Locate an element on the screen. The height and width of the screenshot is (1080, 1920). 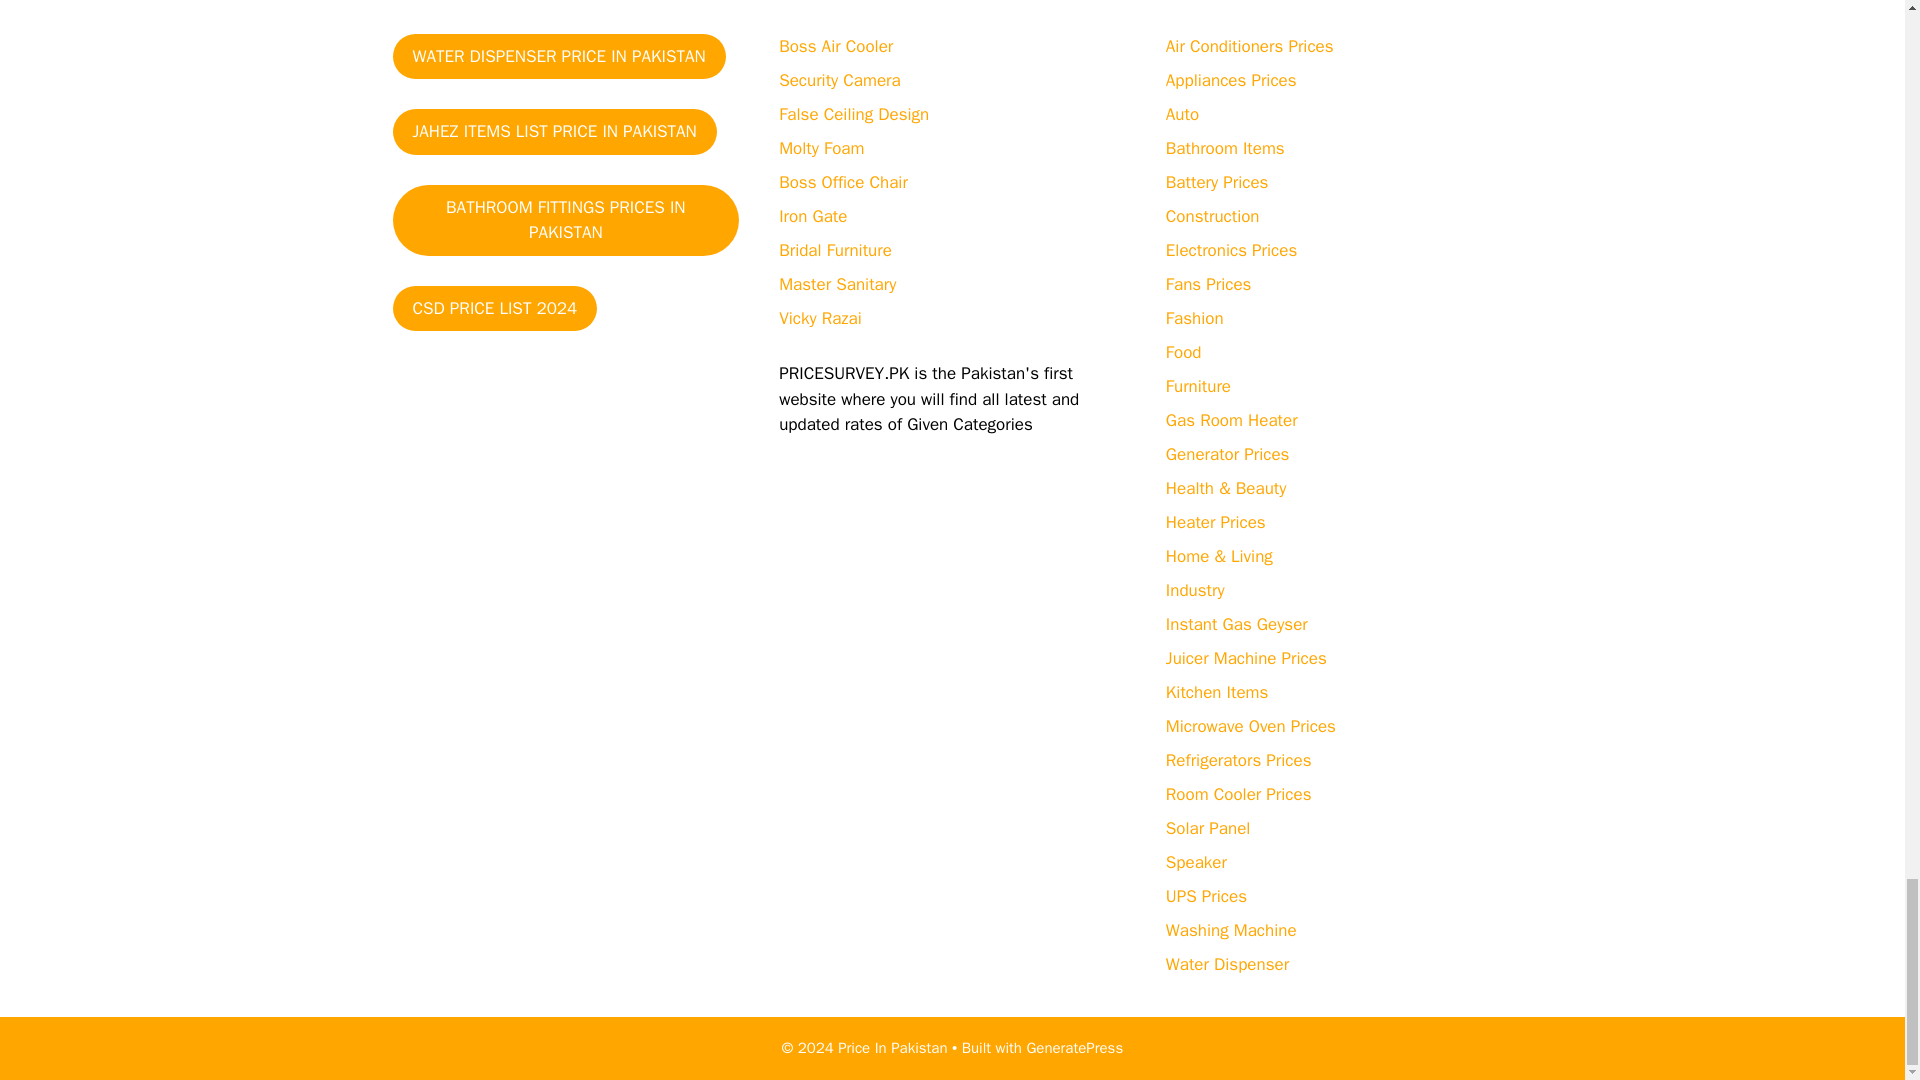
False Ceiling Design is located at coordinates (854, 114).